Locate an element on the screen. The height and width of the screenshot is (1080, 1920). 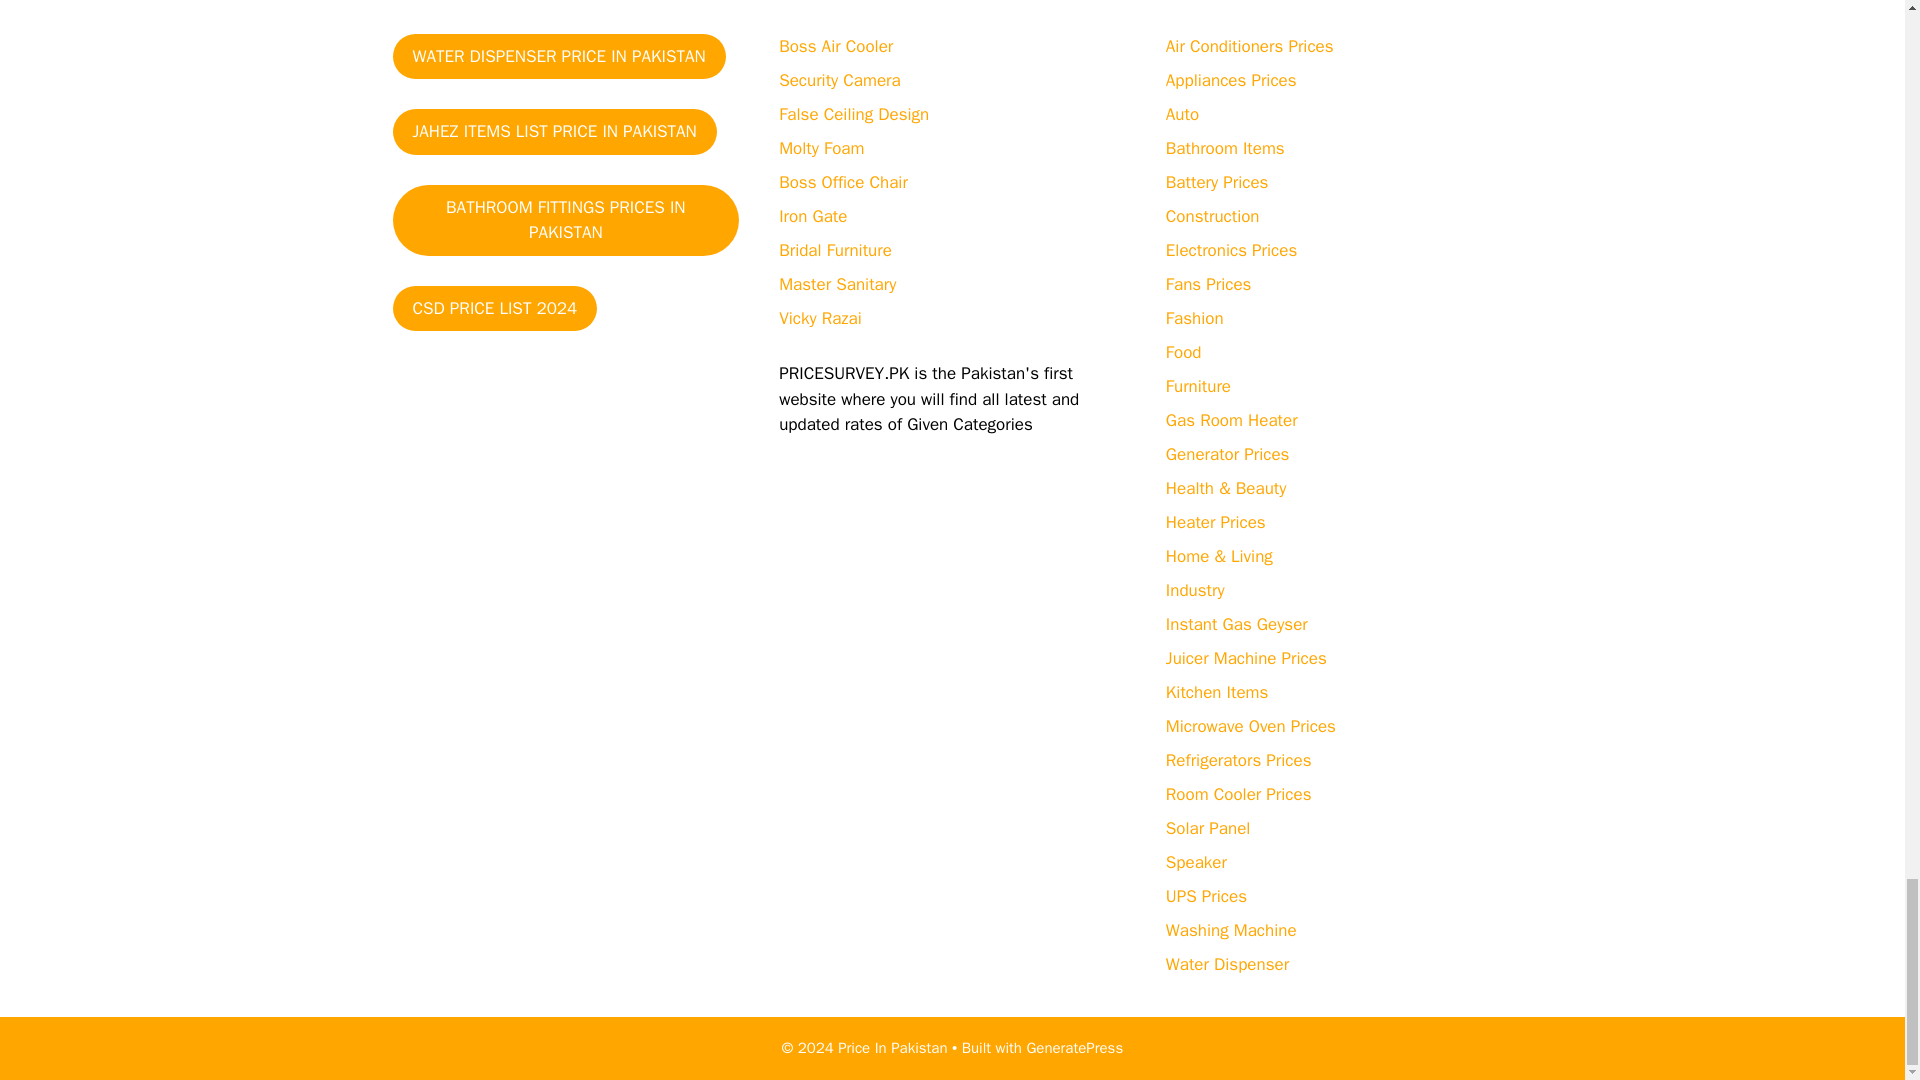
False Ceiling Design is located at coordinates (854, 114).